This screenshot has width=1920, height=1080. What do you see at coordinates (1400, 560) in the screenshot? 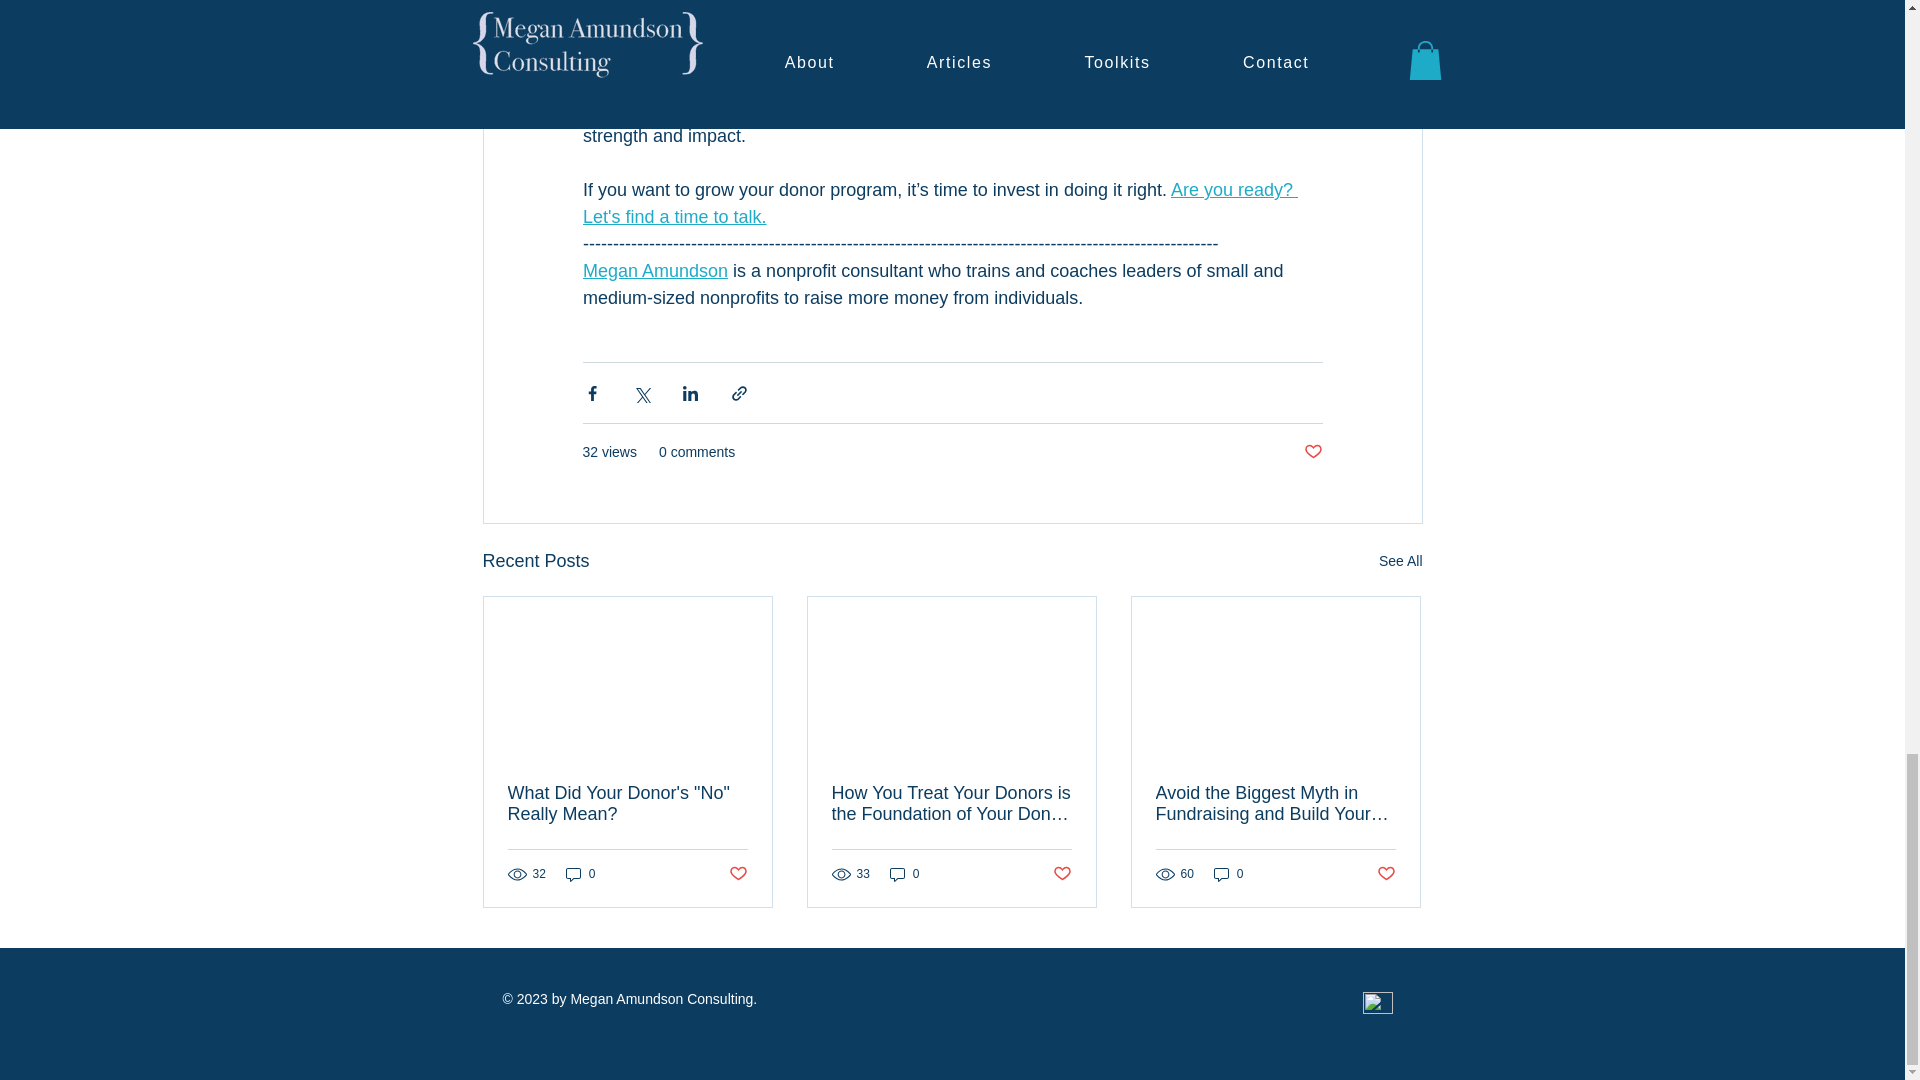
I see `See All` at bounding box center [1400, 560].